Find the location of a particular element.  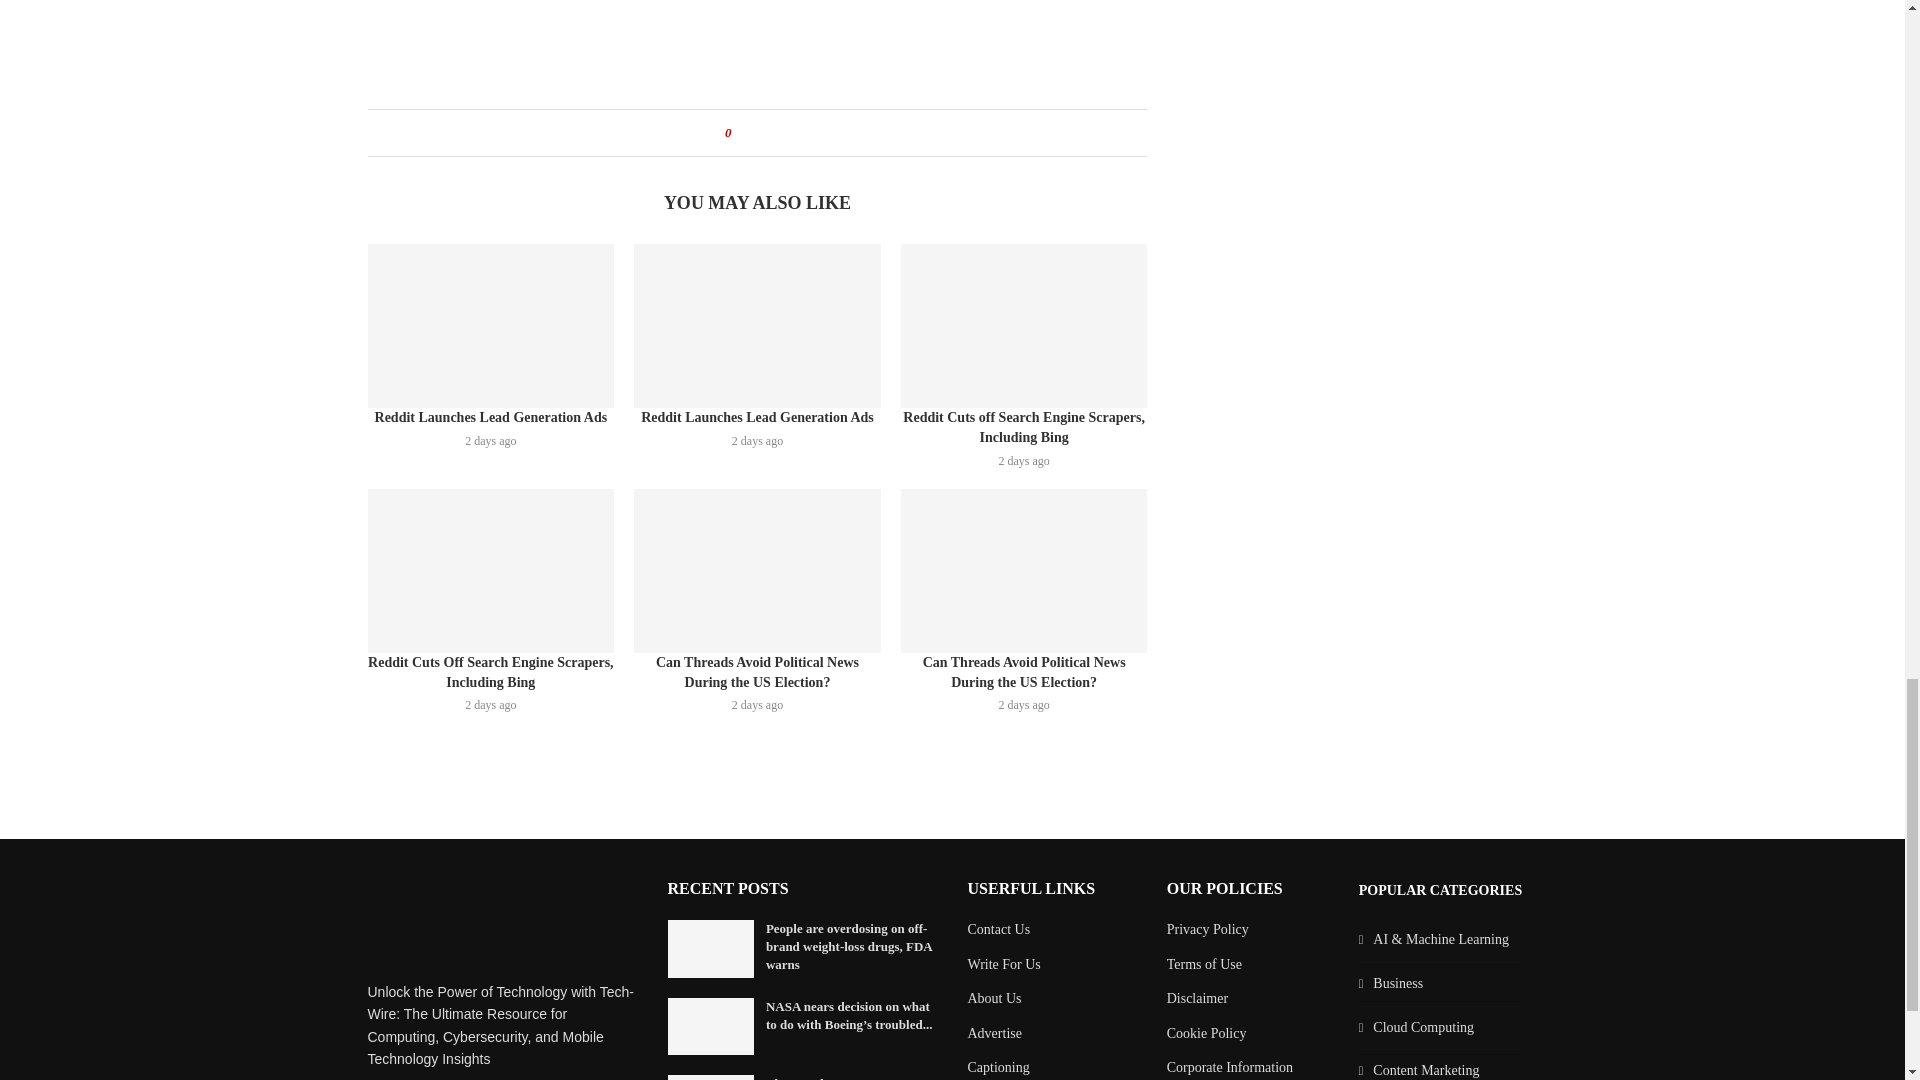

Reddit Launches Lead Generation Ads is located at coordinates (757, 326).